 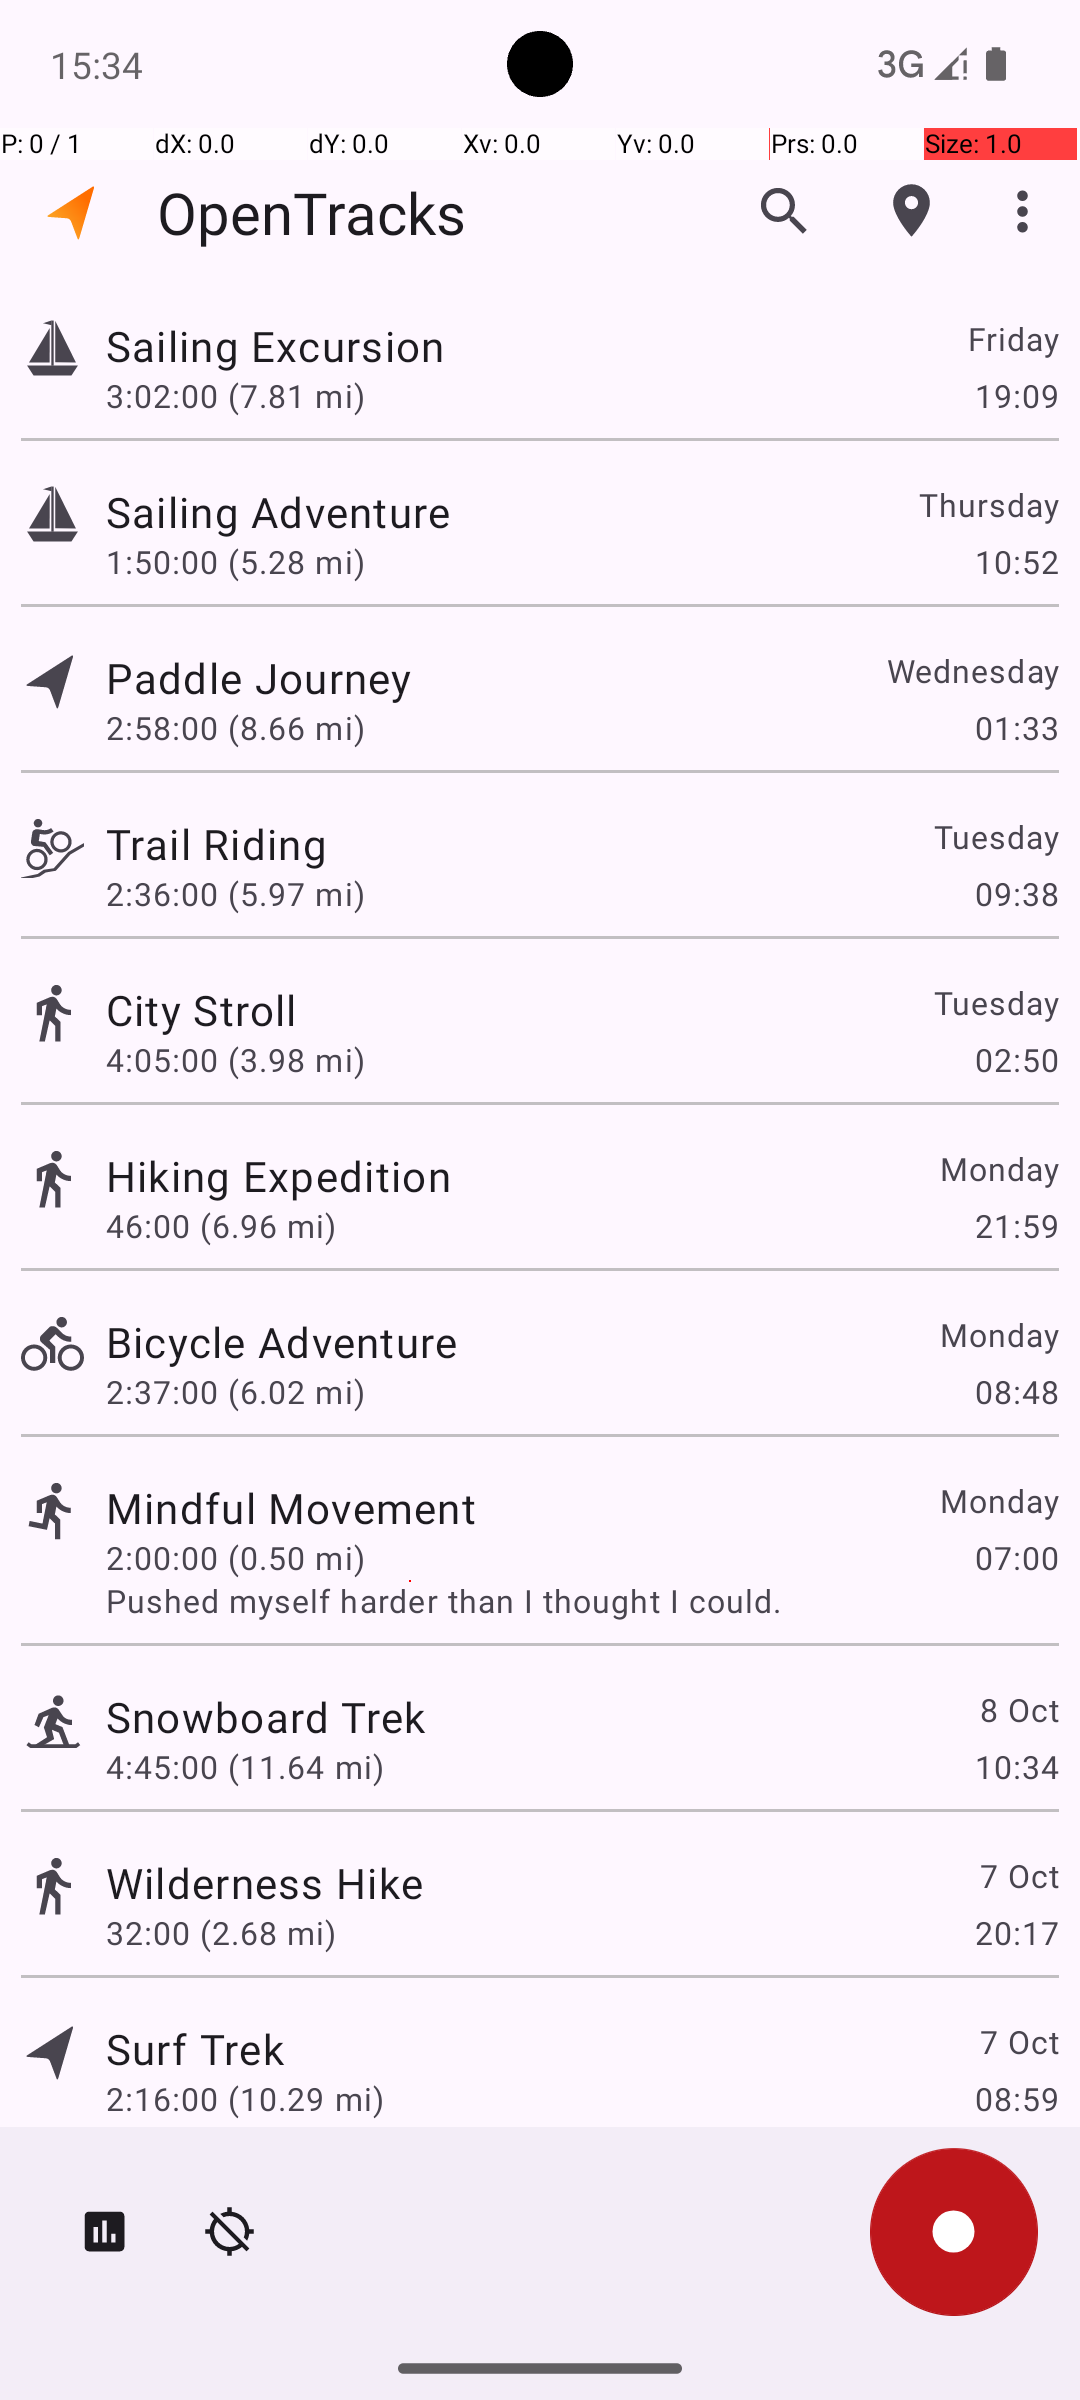 I want to click on 10:52, so click(x=1016, y=562).